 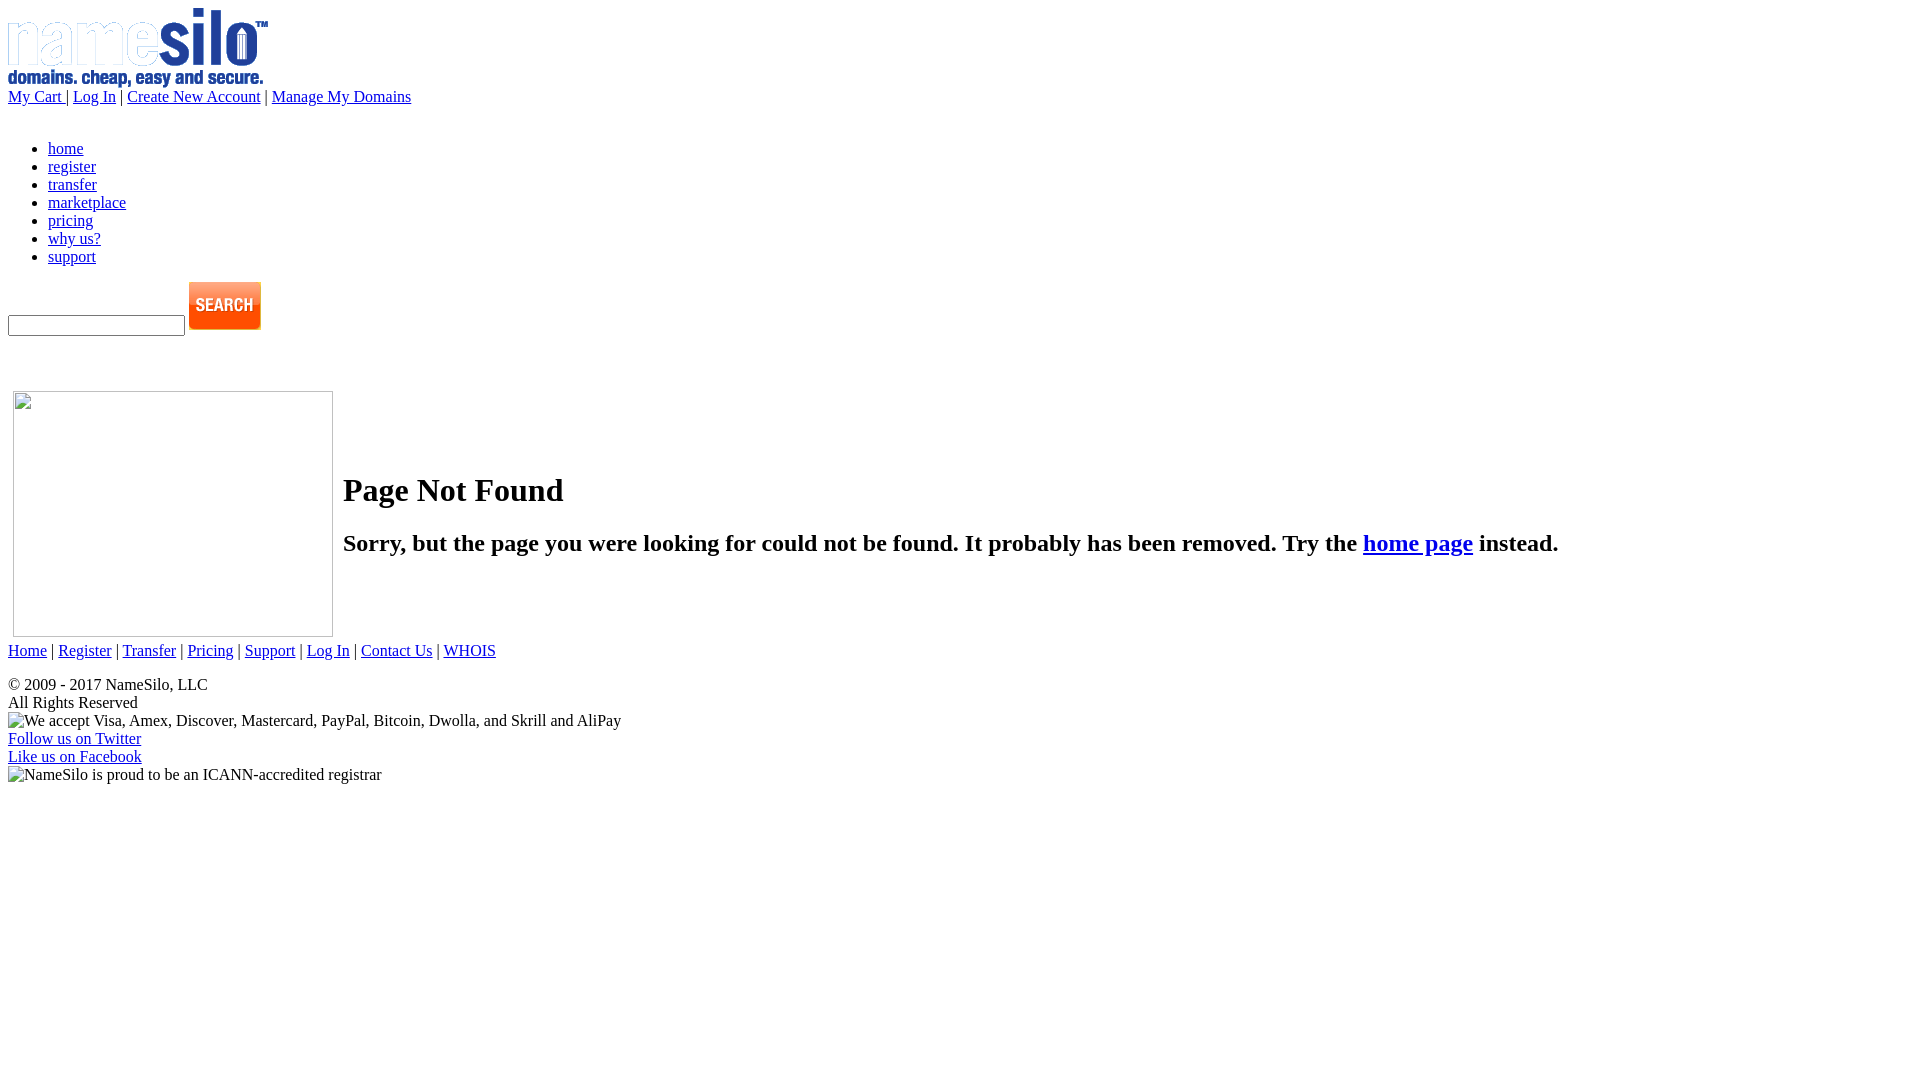 What do you see at coordinates (210, 650) in the screenshot?
I see `Pricing` at bounding box center [210, 650].